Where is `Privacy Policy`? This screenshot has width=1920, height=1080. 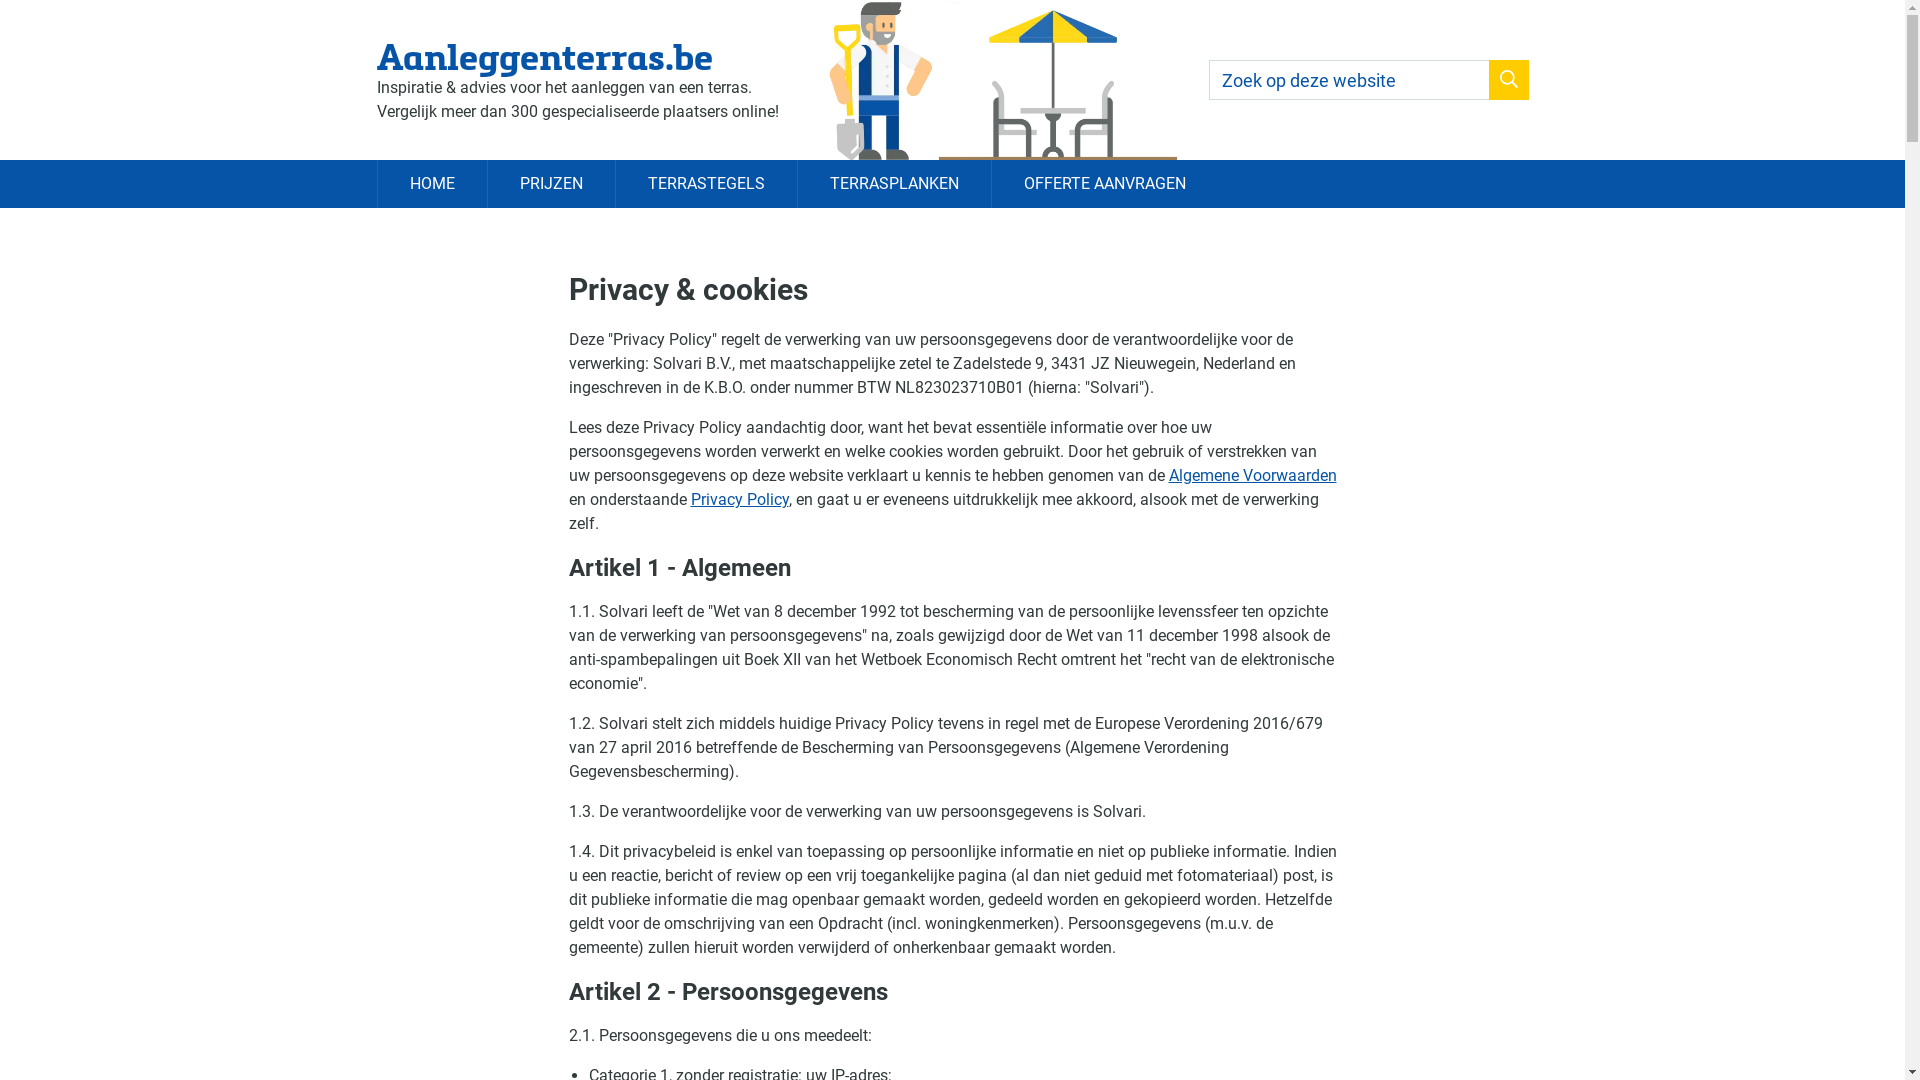 Privacy Policy is located at coordinates (739, 500).